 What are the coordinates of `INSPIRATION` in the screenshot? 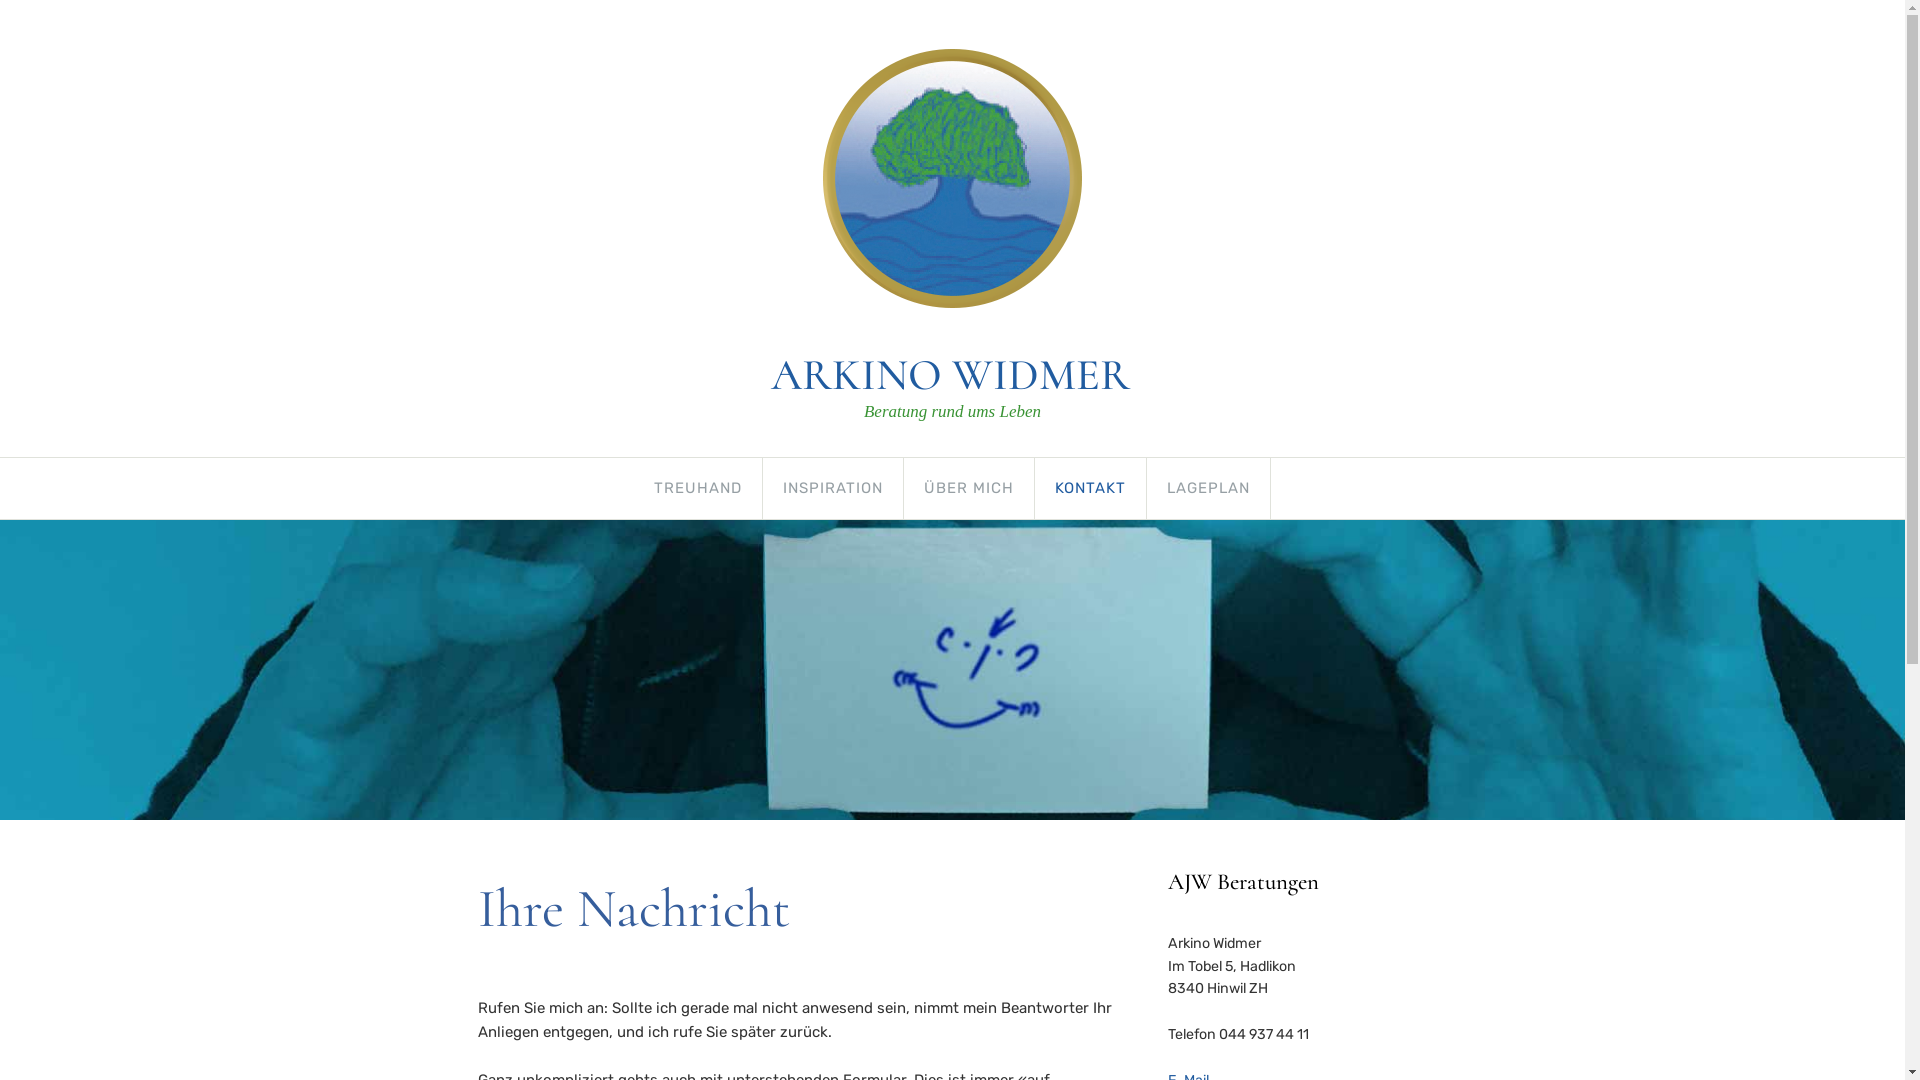 It's located at (833, 488).